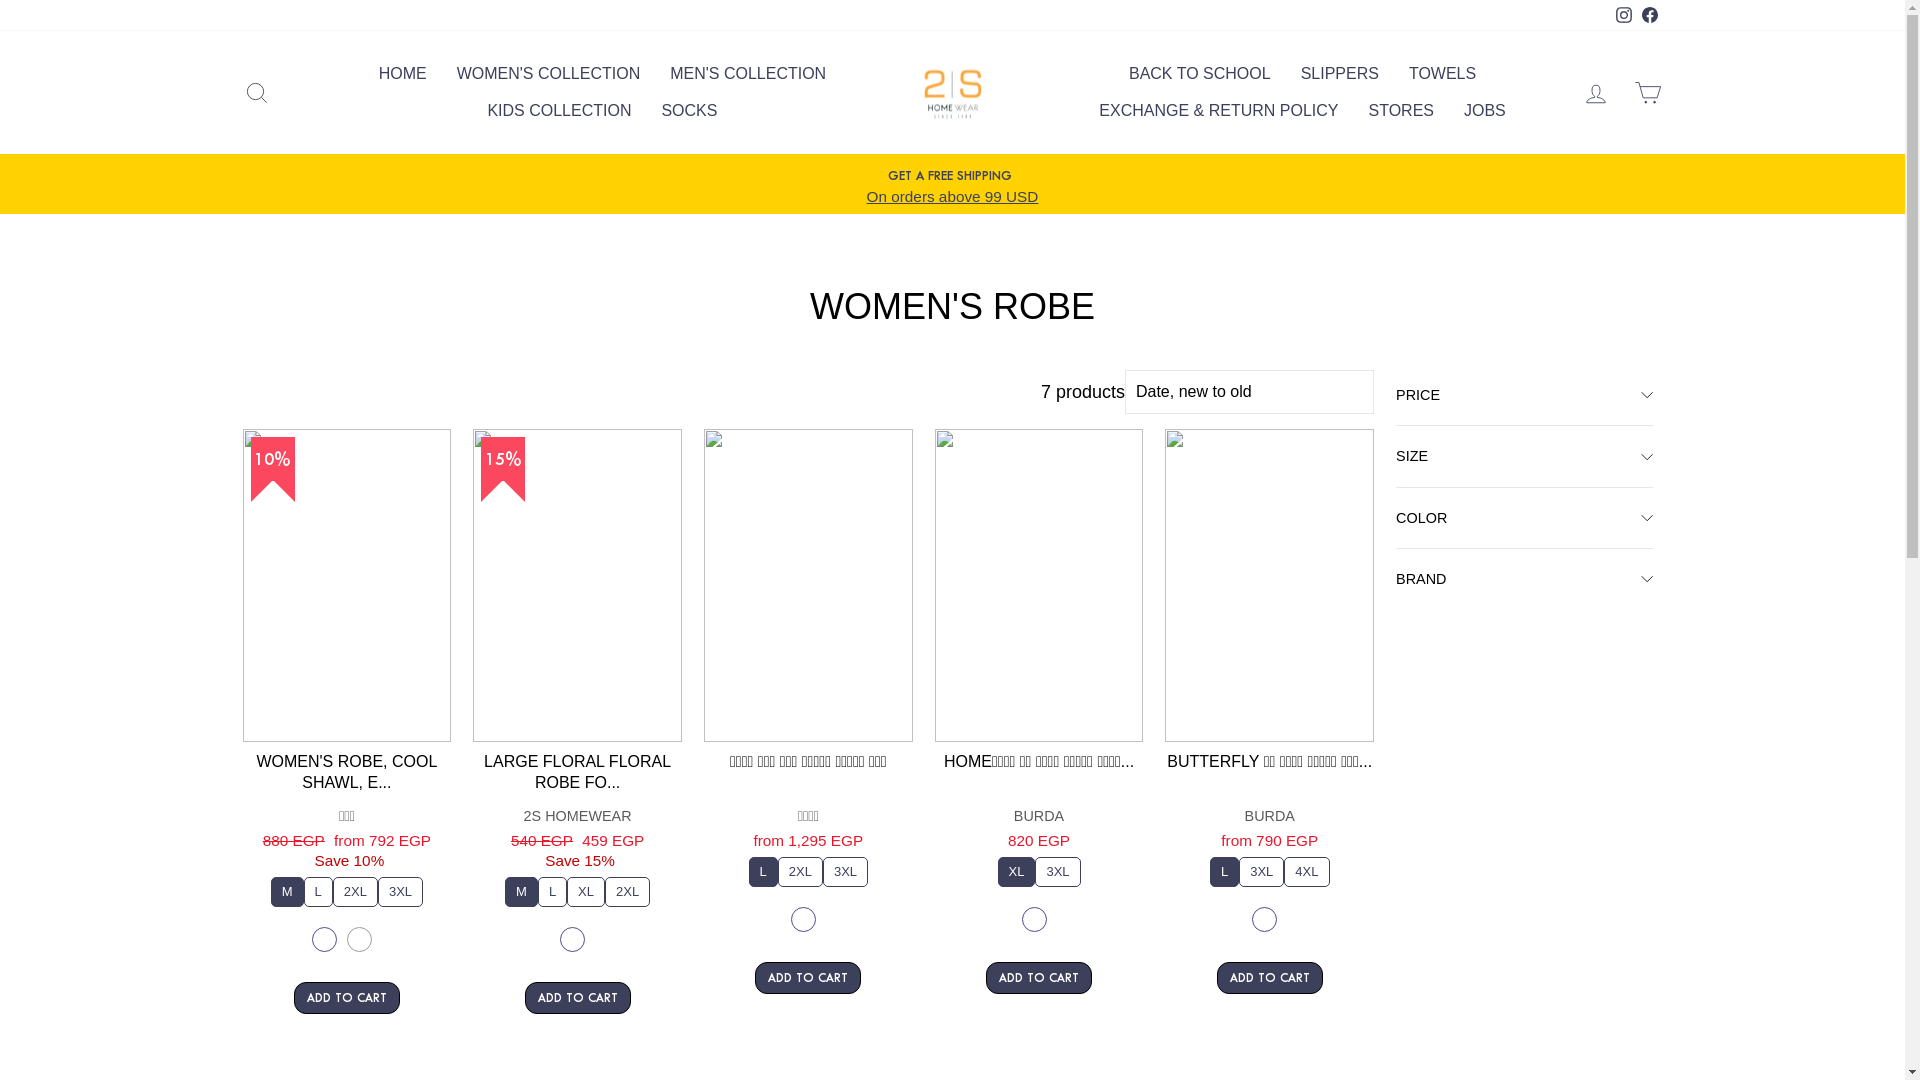 The width and height of the screenshot is (1920, 1080). What do you see at coordinates (256, 92) in the screenshot?
I see `SEARCH` at bounding box center [256, 92].